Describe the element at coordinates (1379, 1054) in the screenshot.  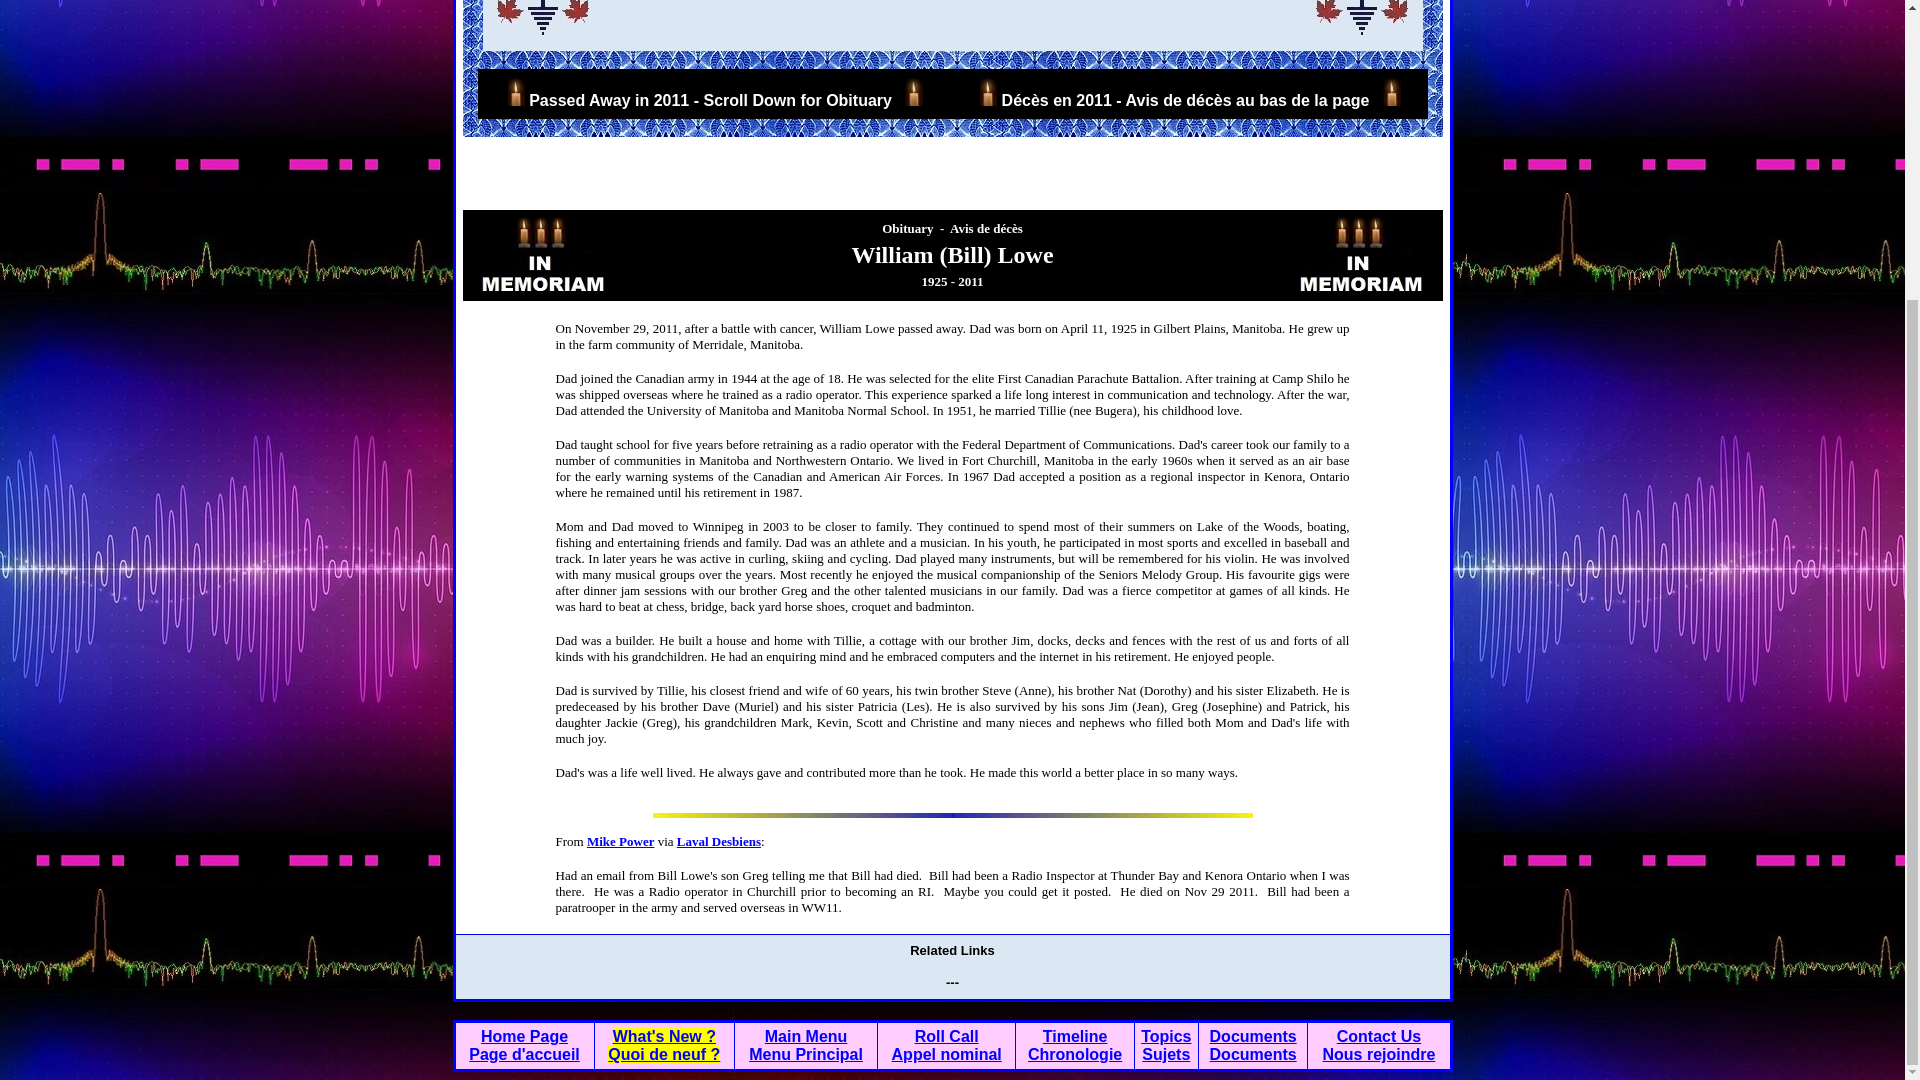
I see `Nous rejoindre` at that location.